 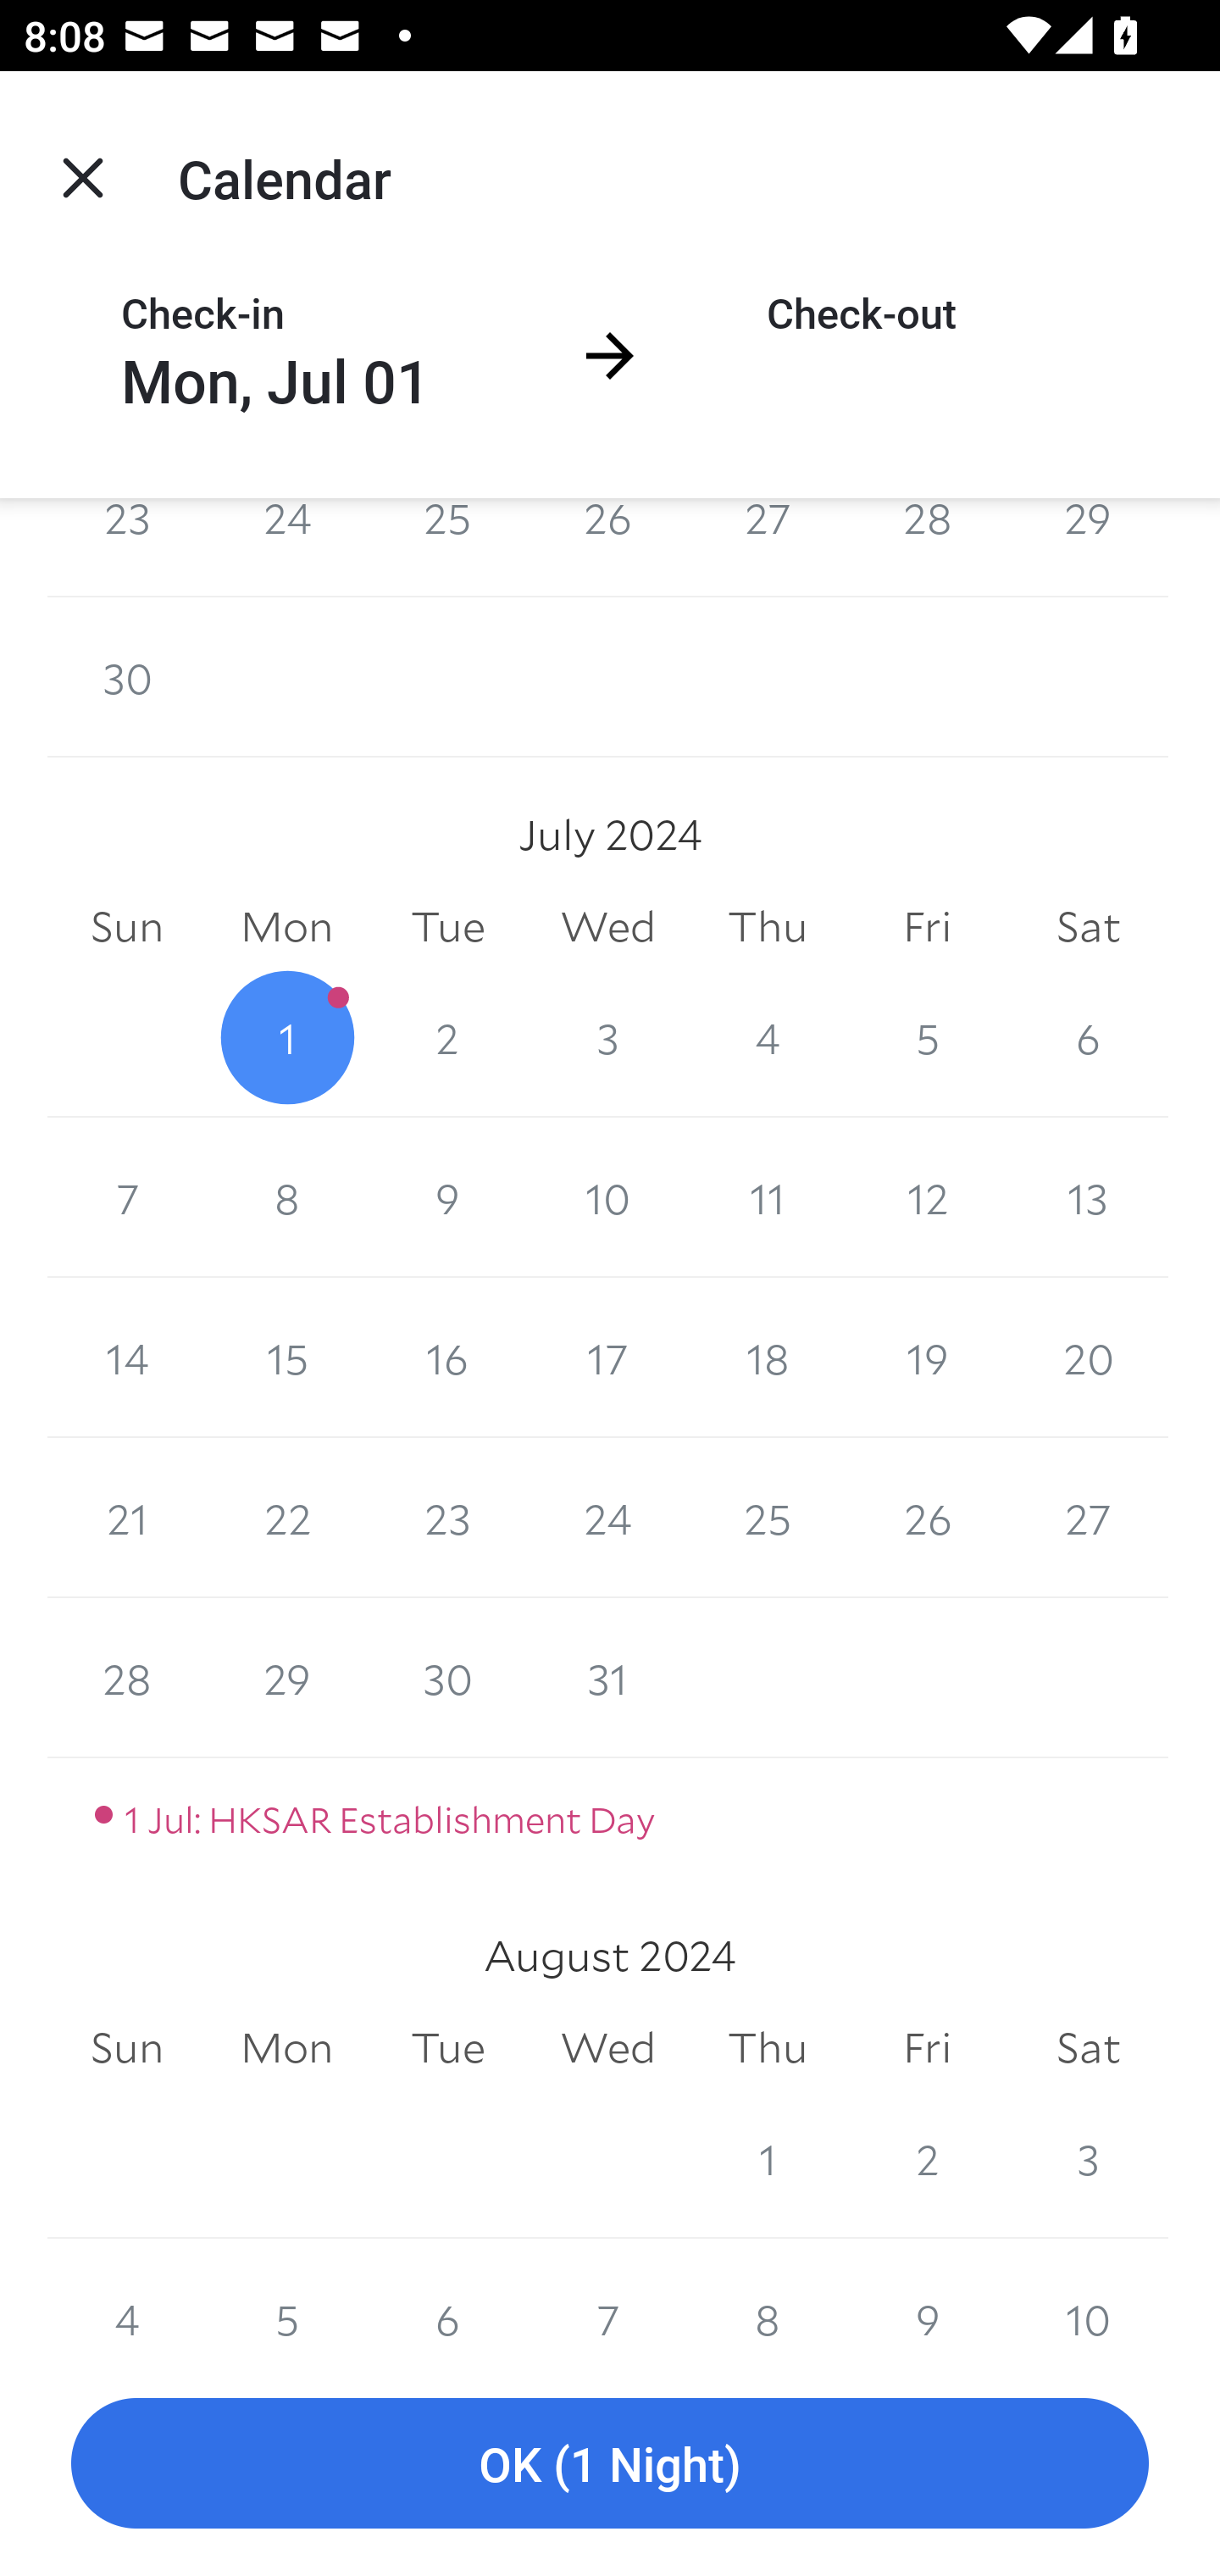 I want to click on Thu, so click(x=768, y=2047).